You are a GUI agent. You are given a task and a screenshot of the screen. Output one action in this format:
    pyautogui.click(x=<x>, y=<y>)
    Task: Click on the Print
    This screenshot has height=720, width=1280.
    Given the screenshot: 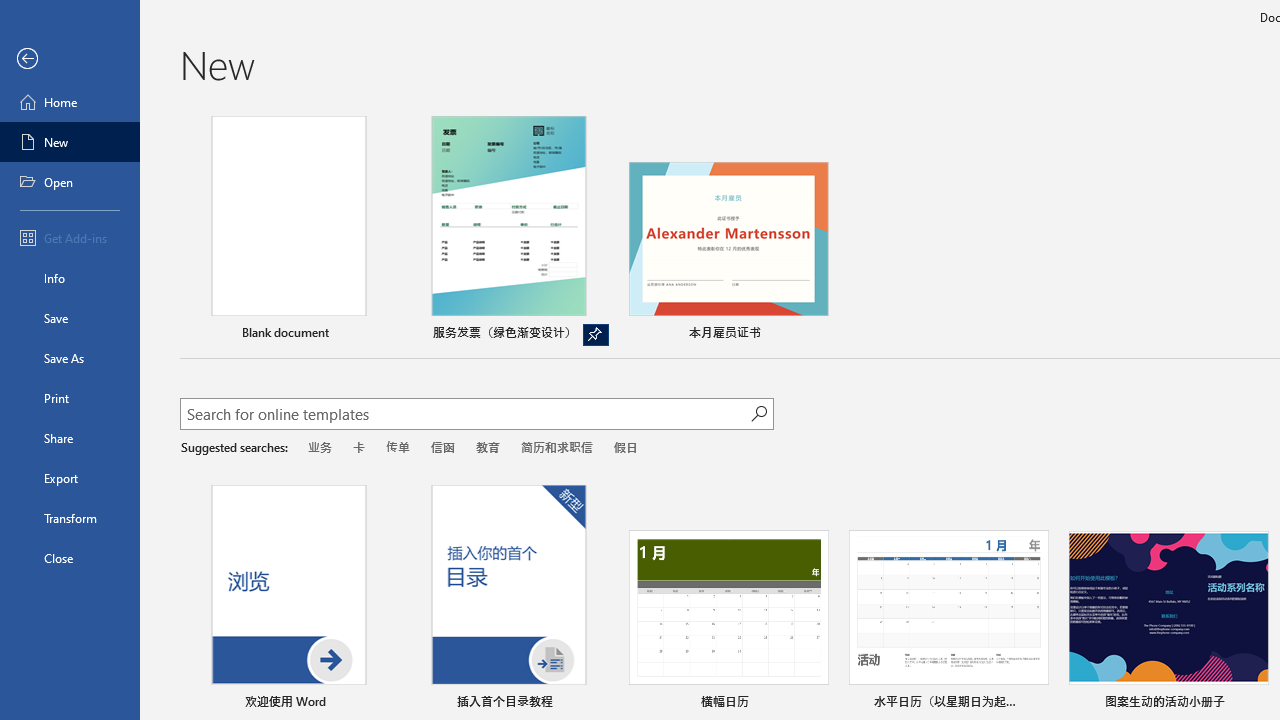 What is the action you would take?
    pyautogui.click(x=70, y=398)
    